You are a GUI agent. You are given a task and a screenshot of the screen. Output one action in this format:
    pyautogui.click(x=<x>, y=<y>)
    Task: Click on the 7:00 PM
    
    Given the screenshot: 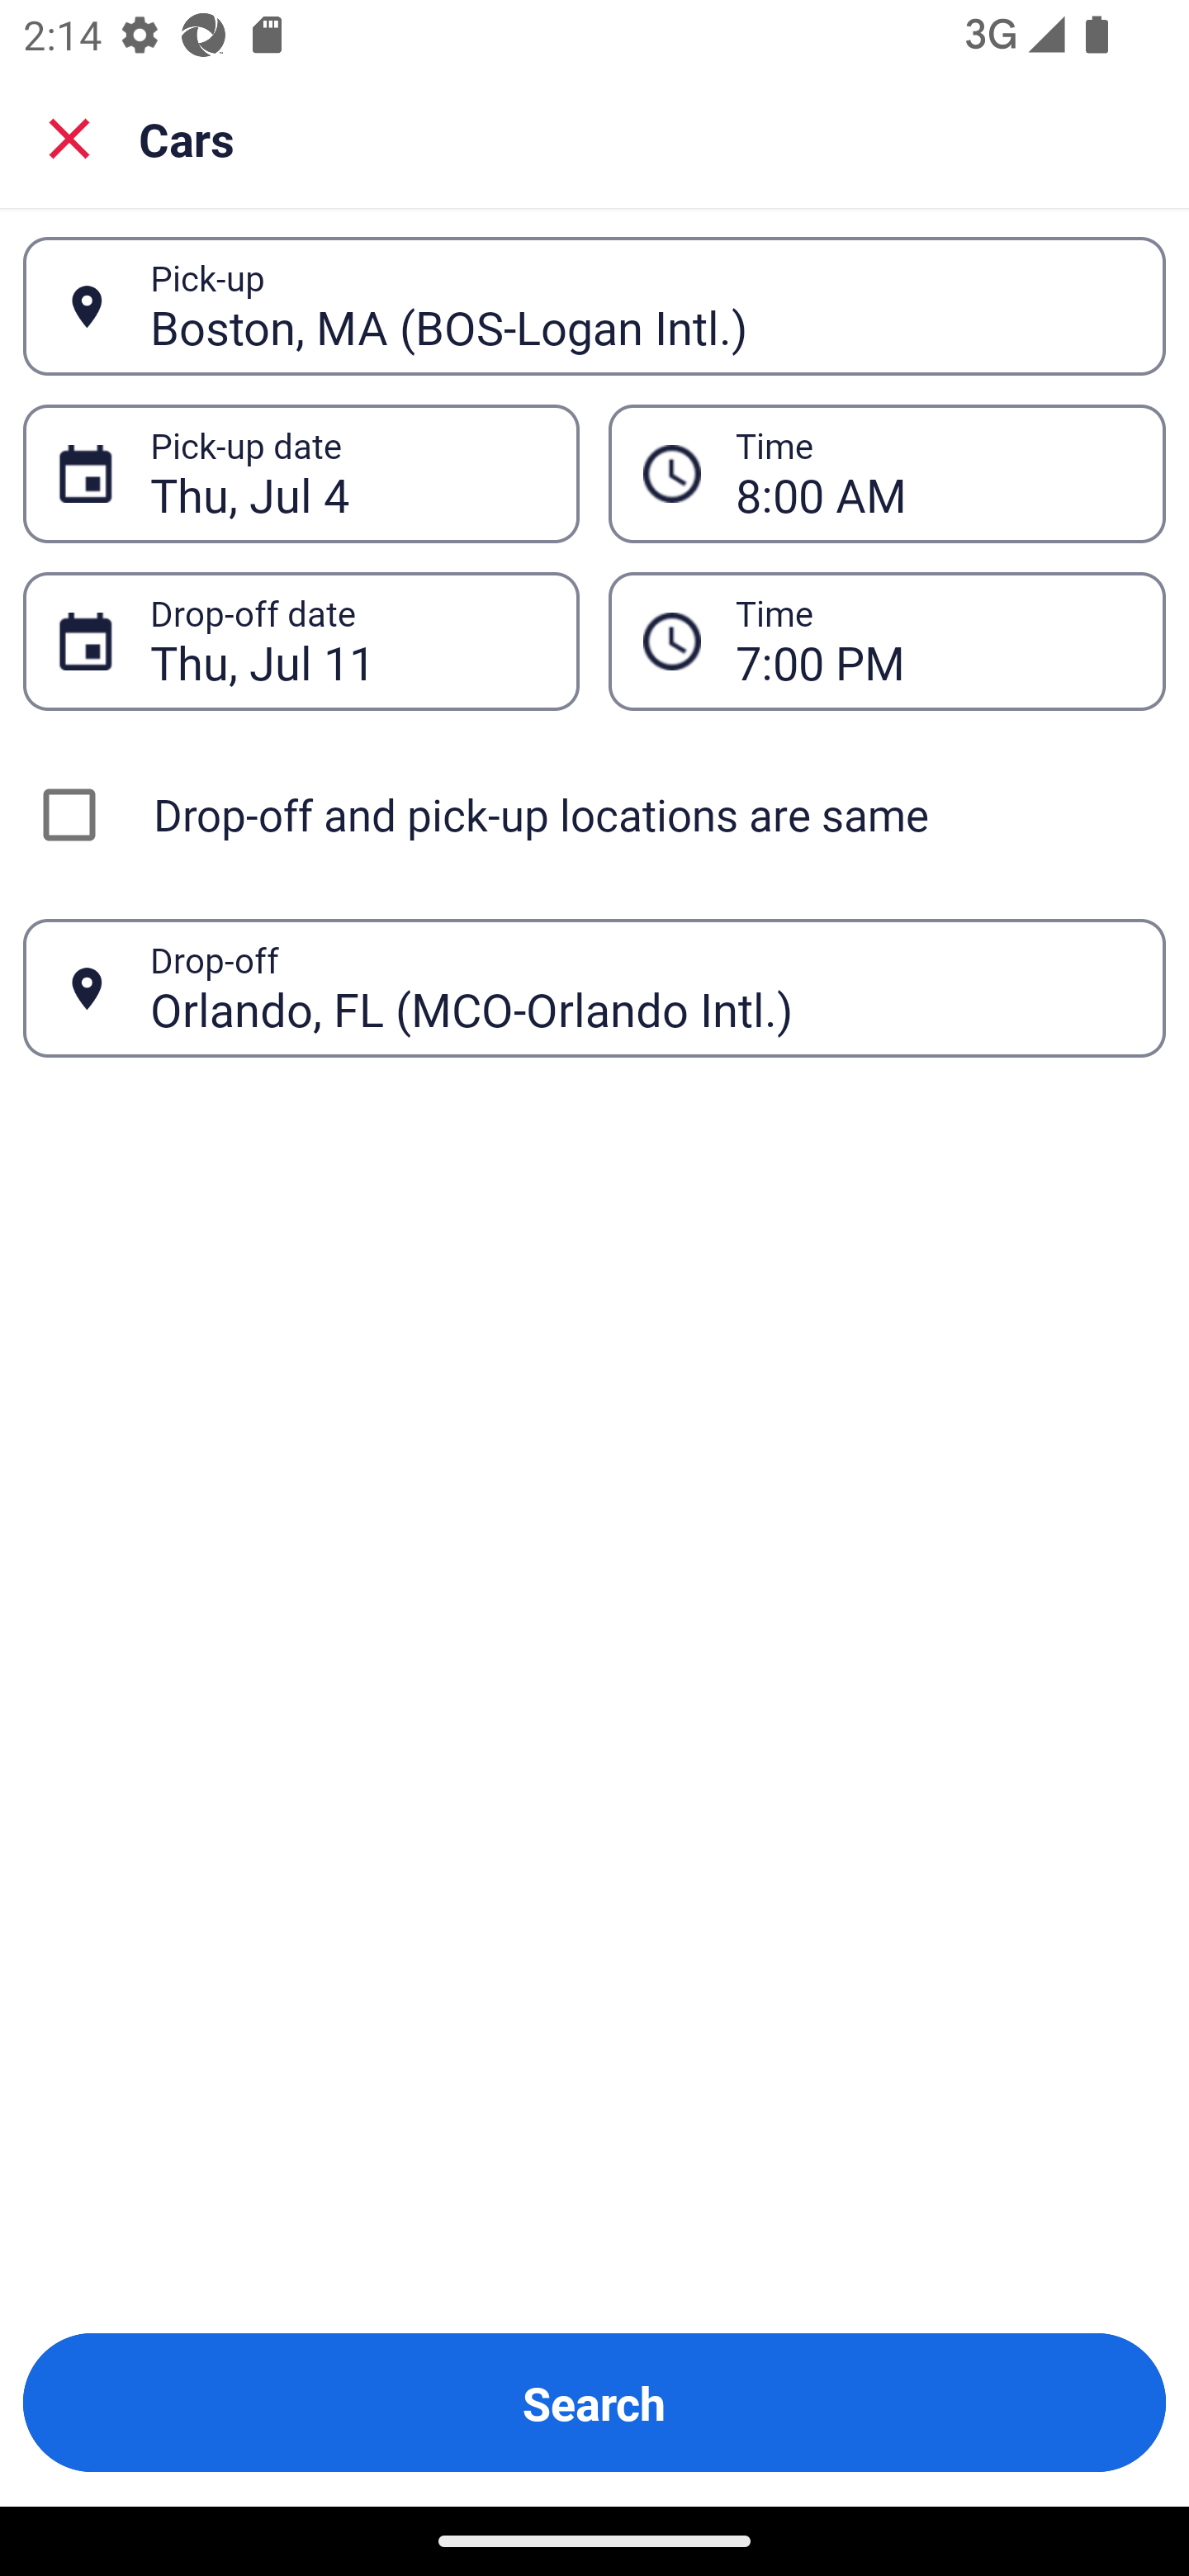 What is the action you would take?
    pyautogui.click(x=933, y=641)
    